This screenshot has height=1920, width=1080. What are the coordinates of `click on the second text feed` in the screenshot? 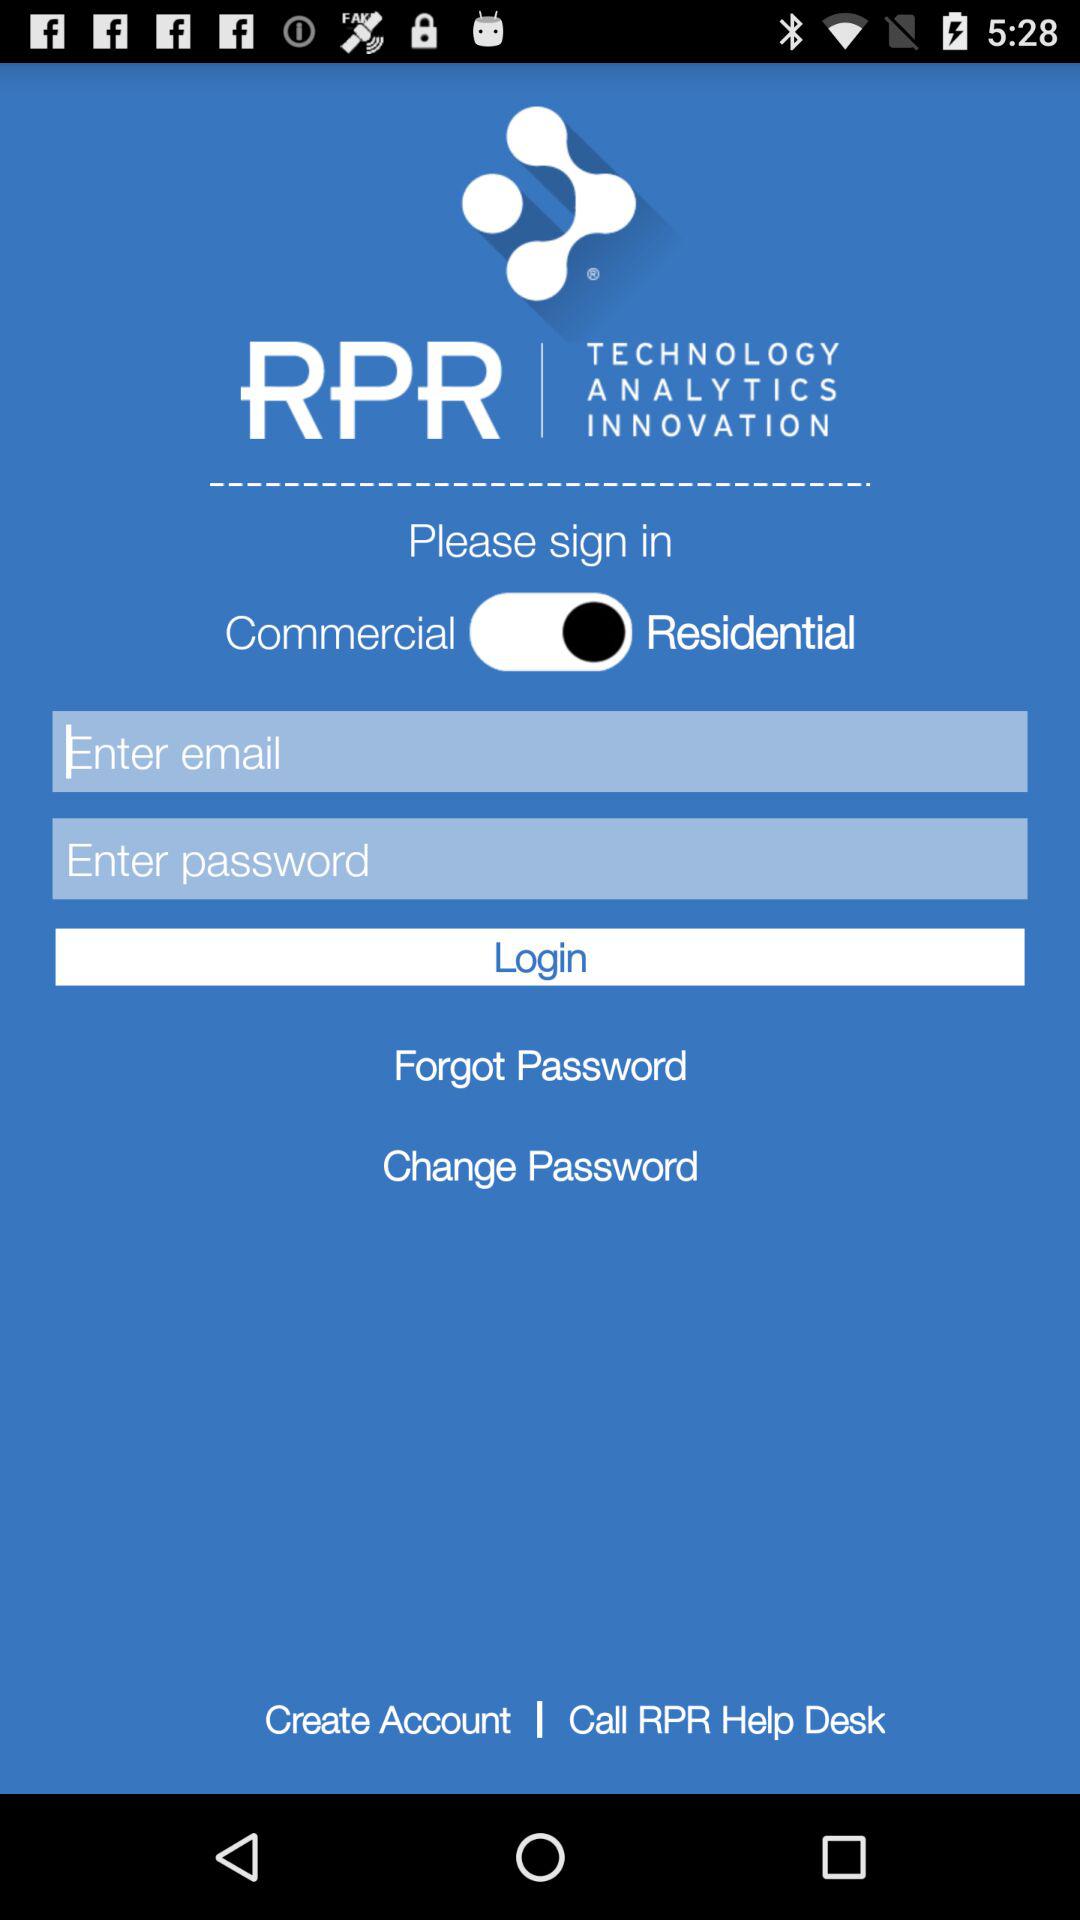 It's located at (540, 858).